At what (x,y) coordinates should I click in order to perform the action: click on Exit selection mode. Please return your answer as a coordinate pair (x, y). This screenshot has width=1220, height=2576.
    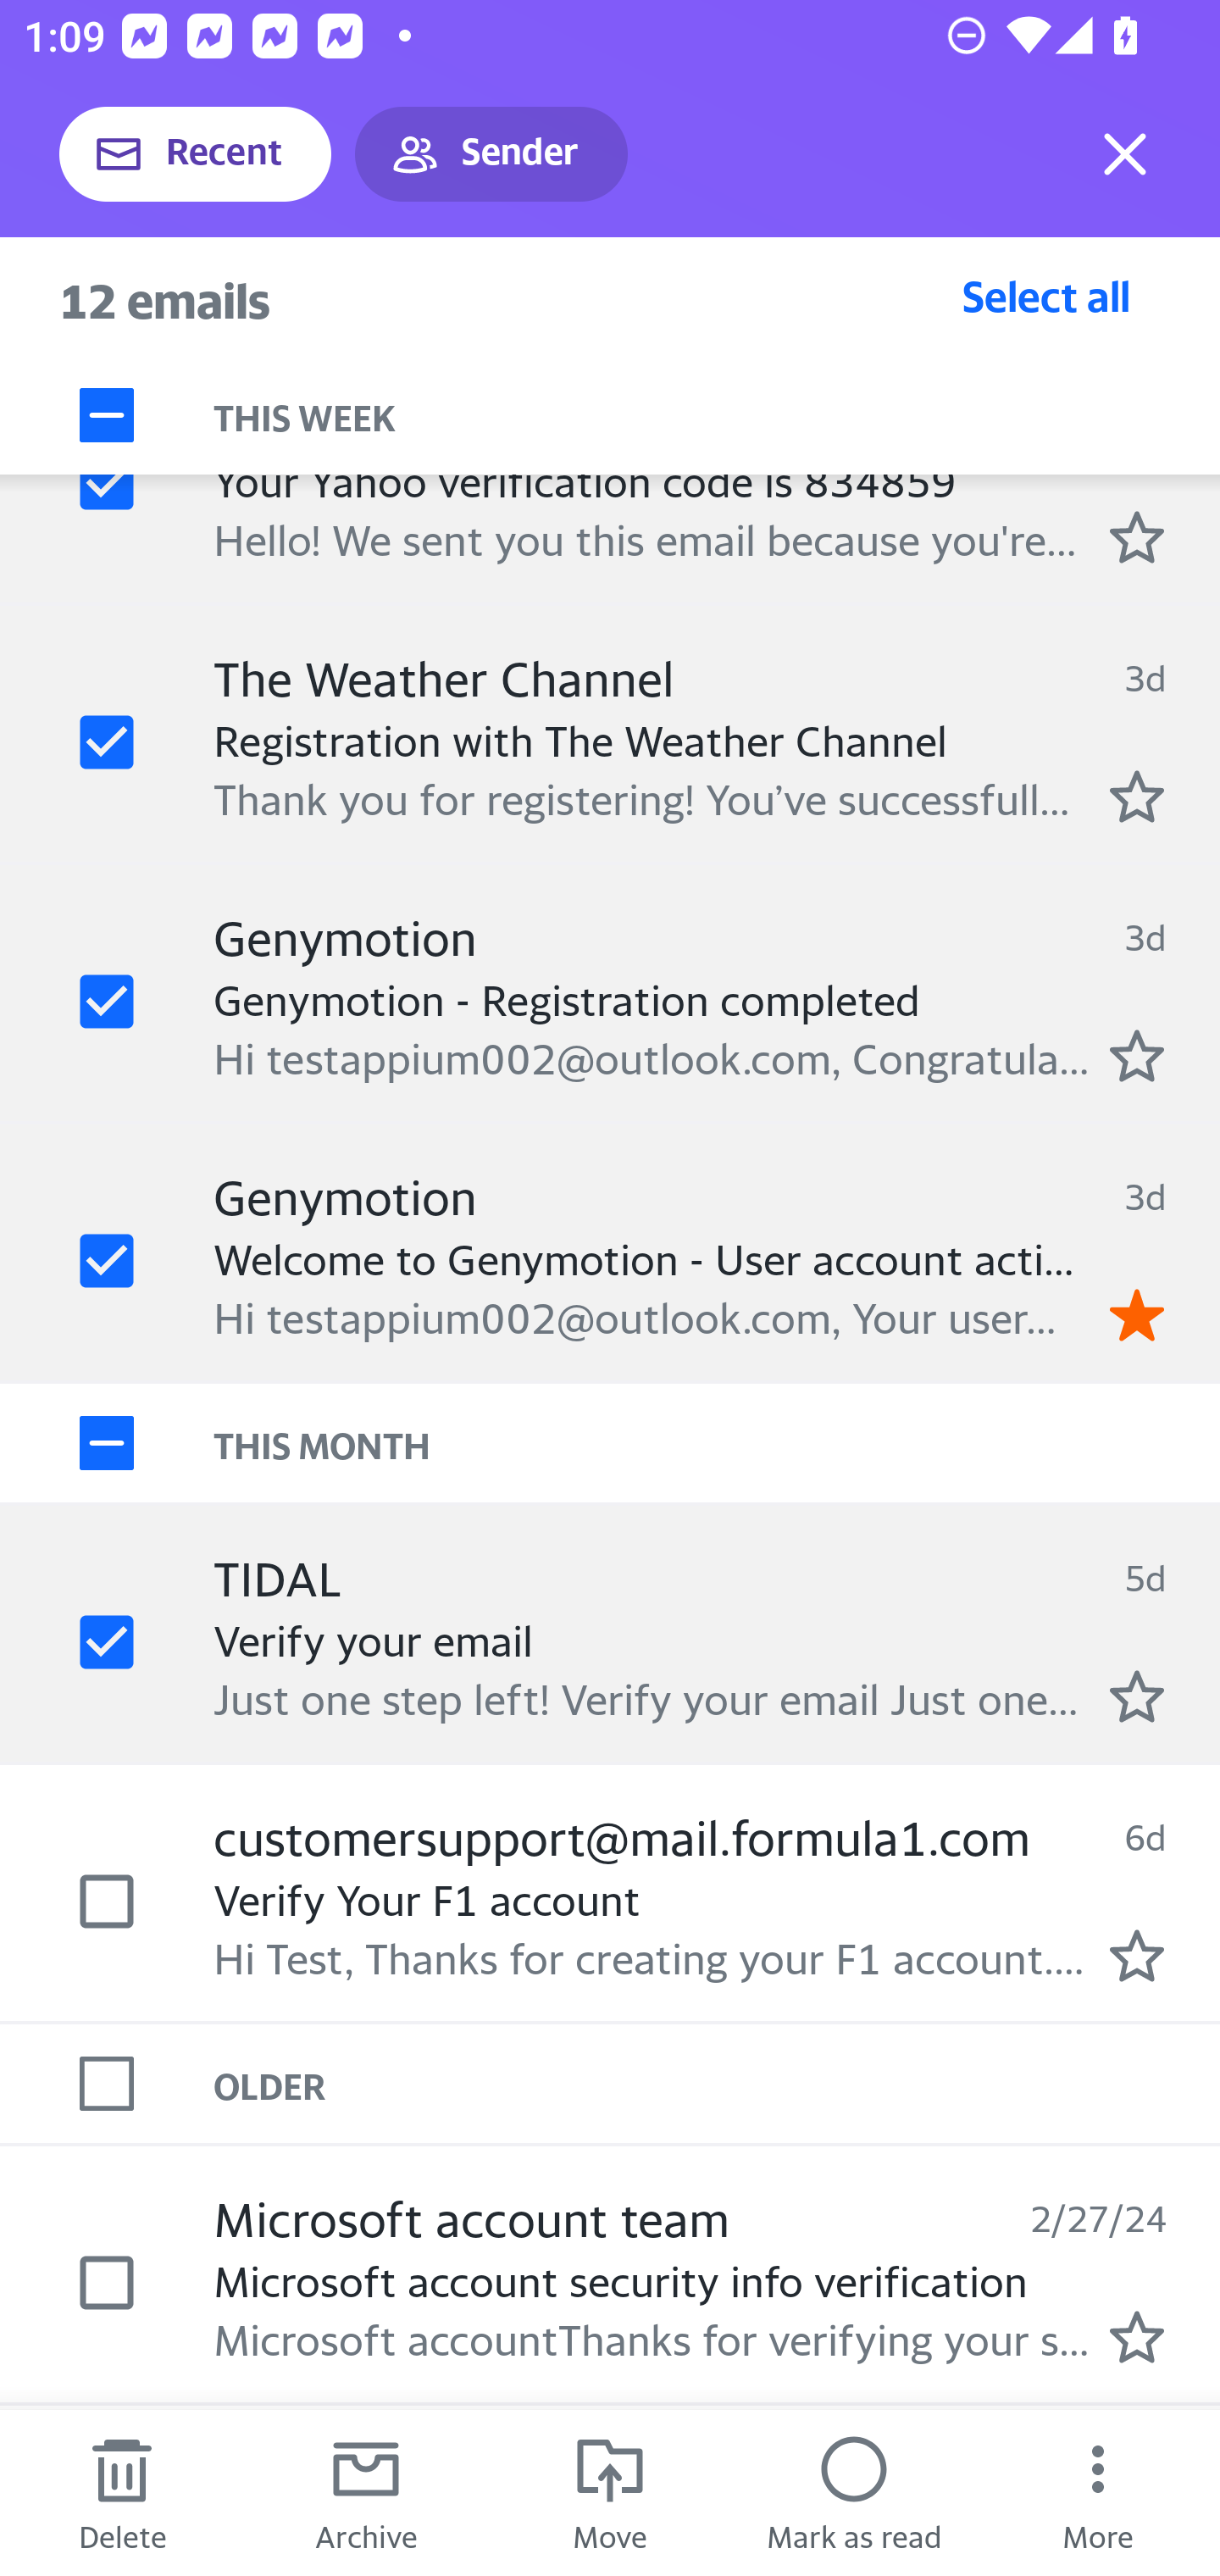
    Looking at the image, I should click on (1125, 154).